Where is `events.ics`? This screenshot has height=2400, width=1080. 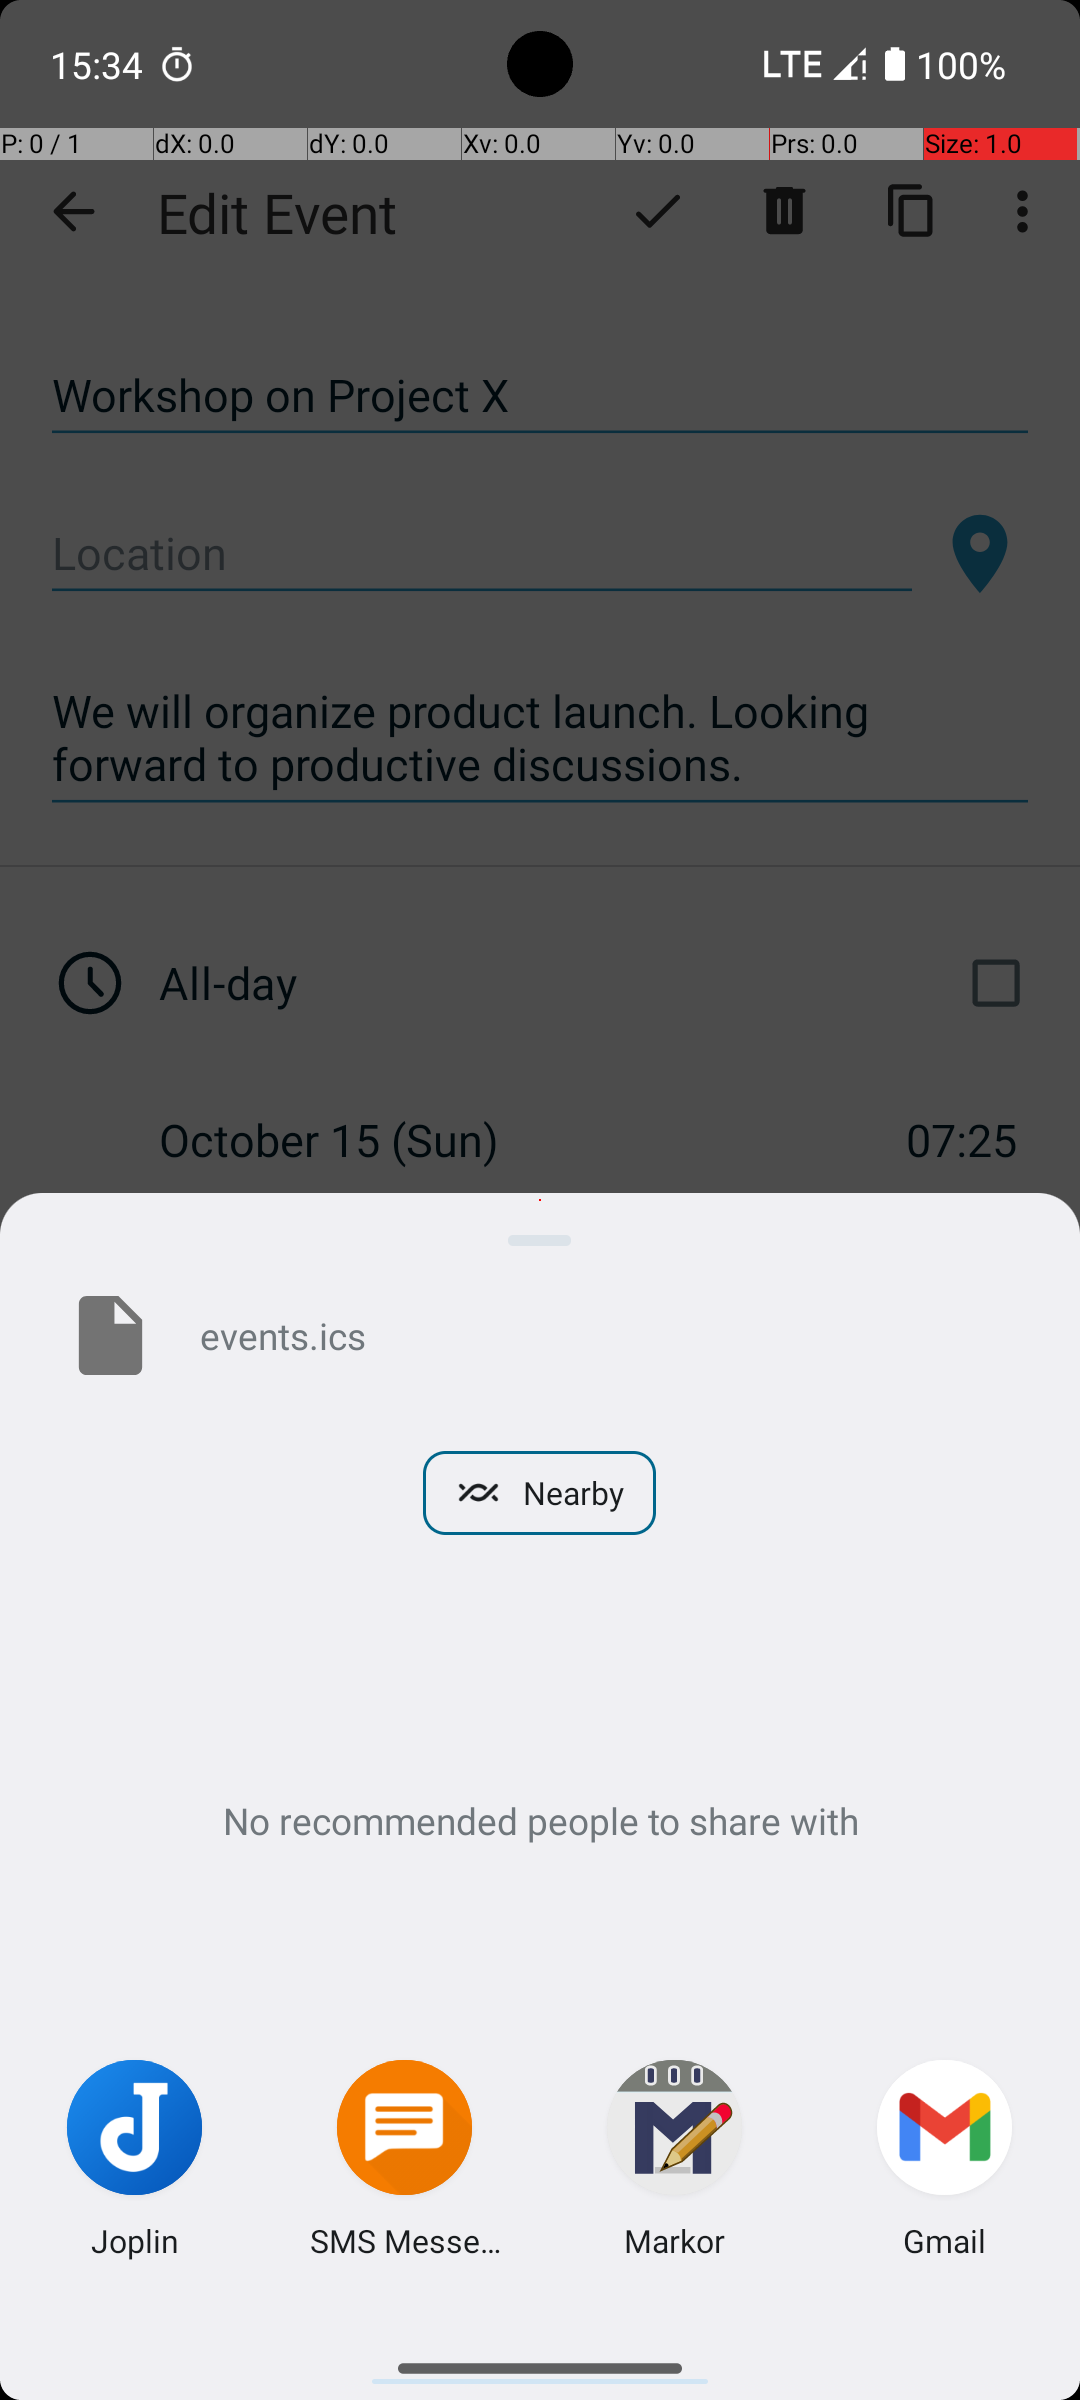 events.ics is located at coordinates (608, 1335).